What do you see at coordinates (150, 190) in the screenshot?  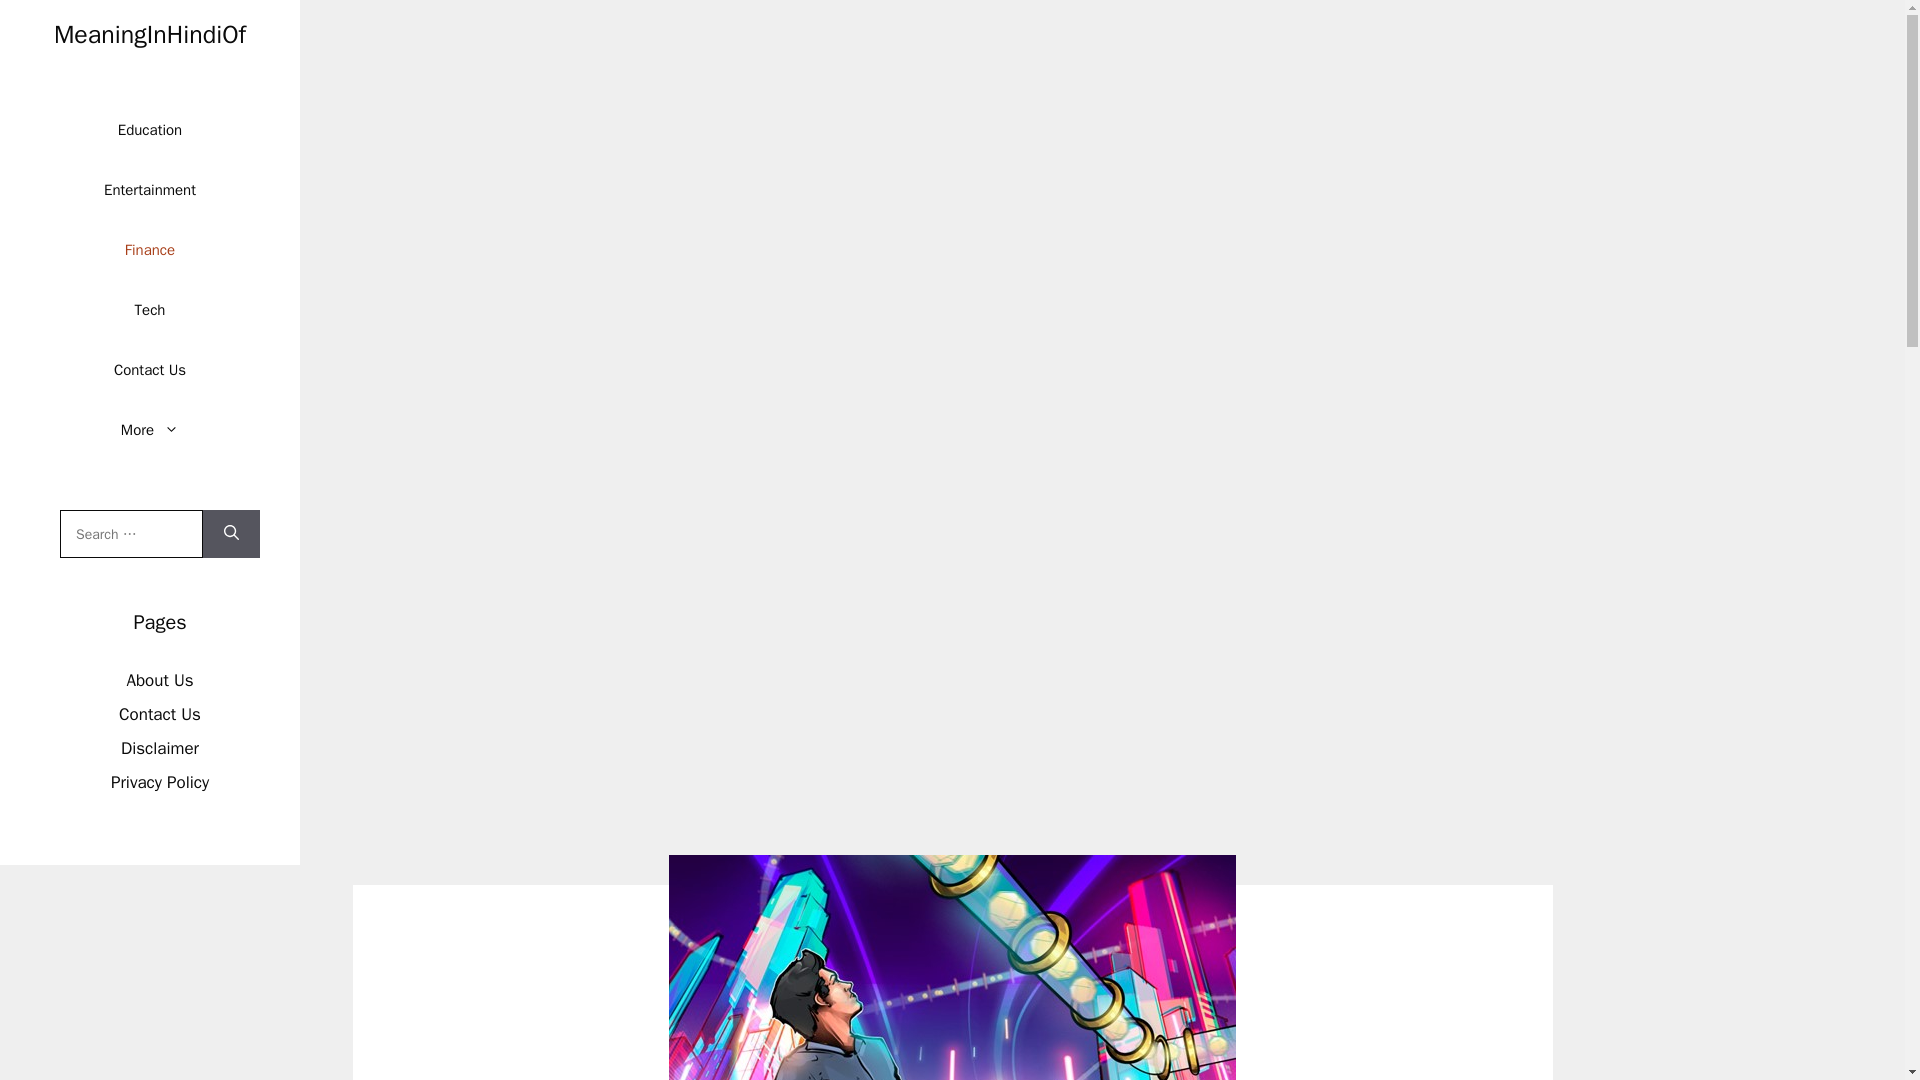 I see `Entertainment` at bounding box center [150, 190].